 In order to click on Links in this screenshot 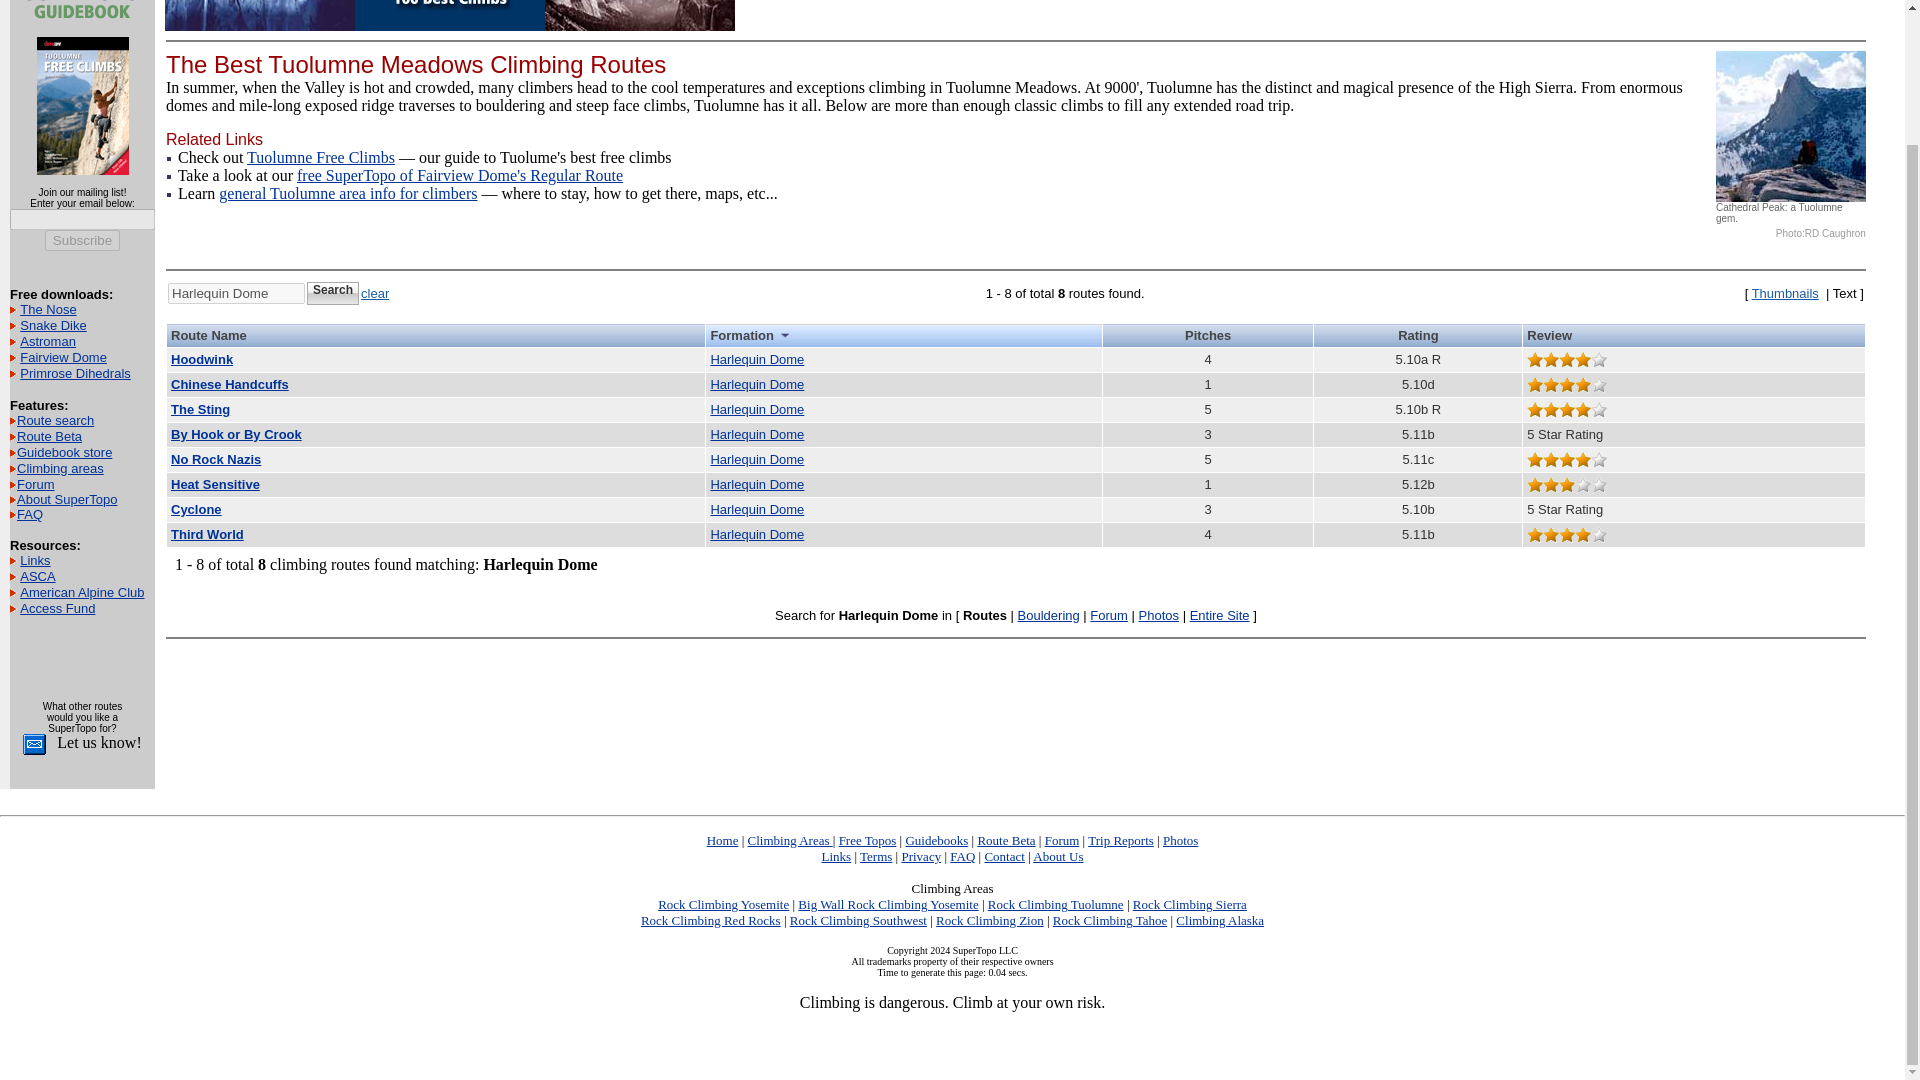, I will do `click(34, 560)`.